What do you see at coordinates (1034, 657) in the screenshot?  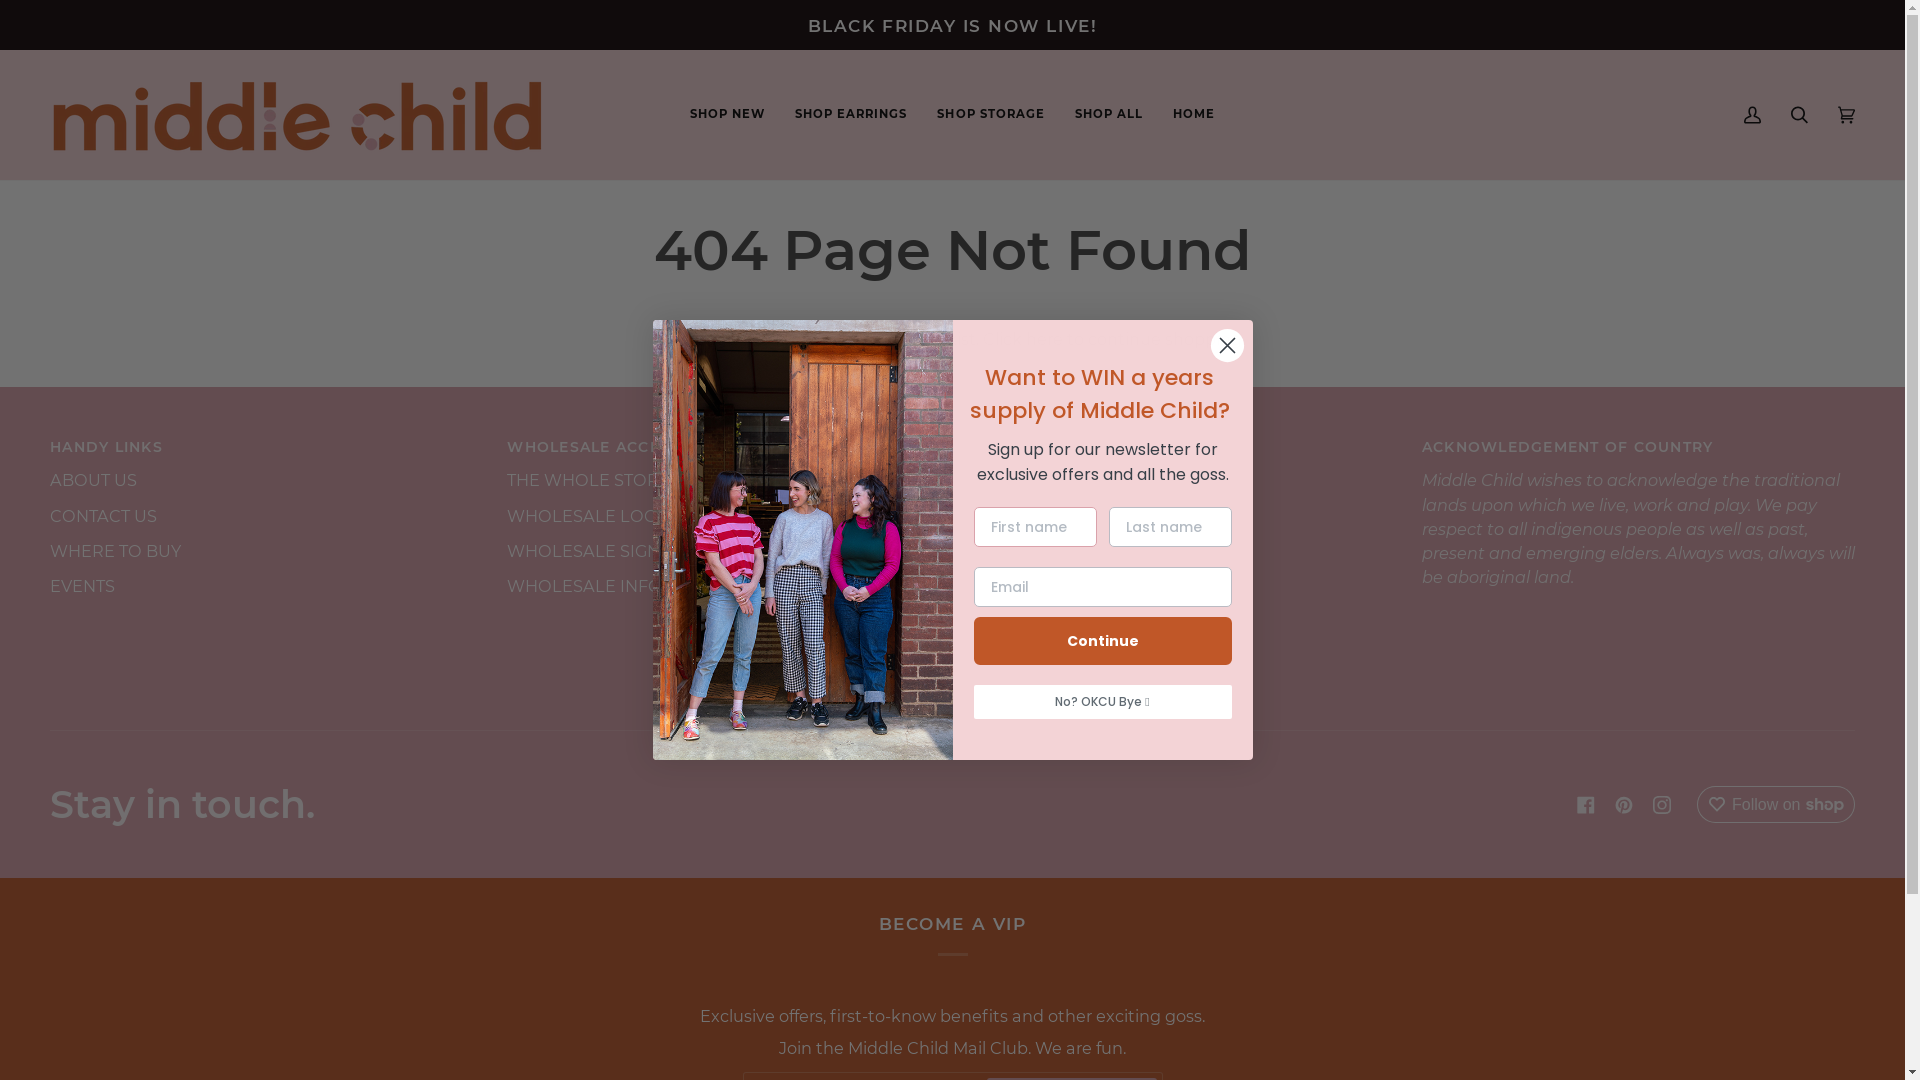 I see `PRIVACY POLICY` at bounding box center [1034, 657].